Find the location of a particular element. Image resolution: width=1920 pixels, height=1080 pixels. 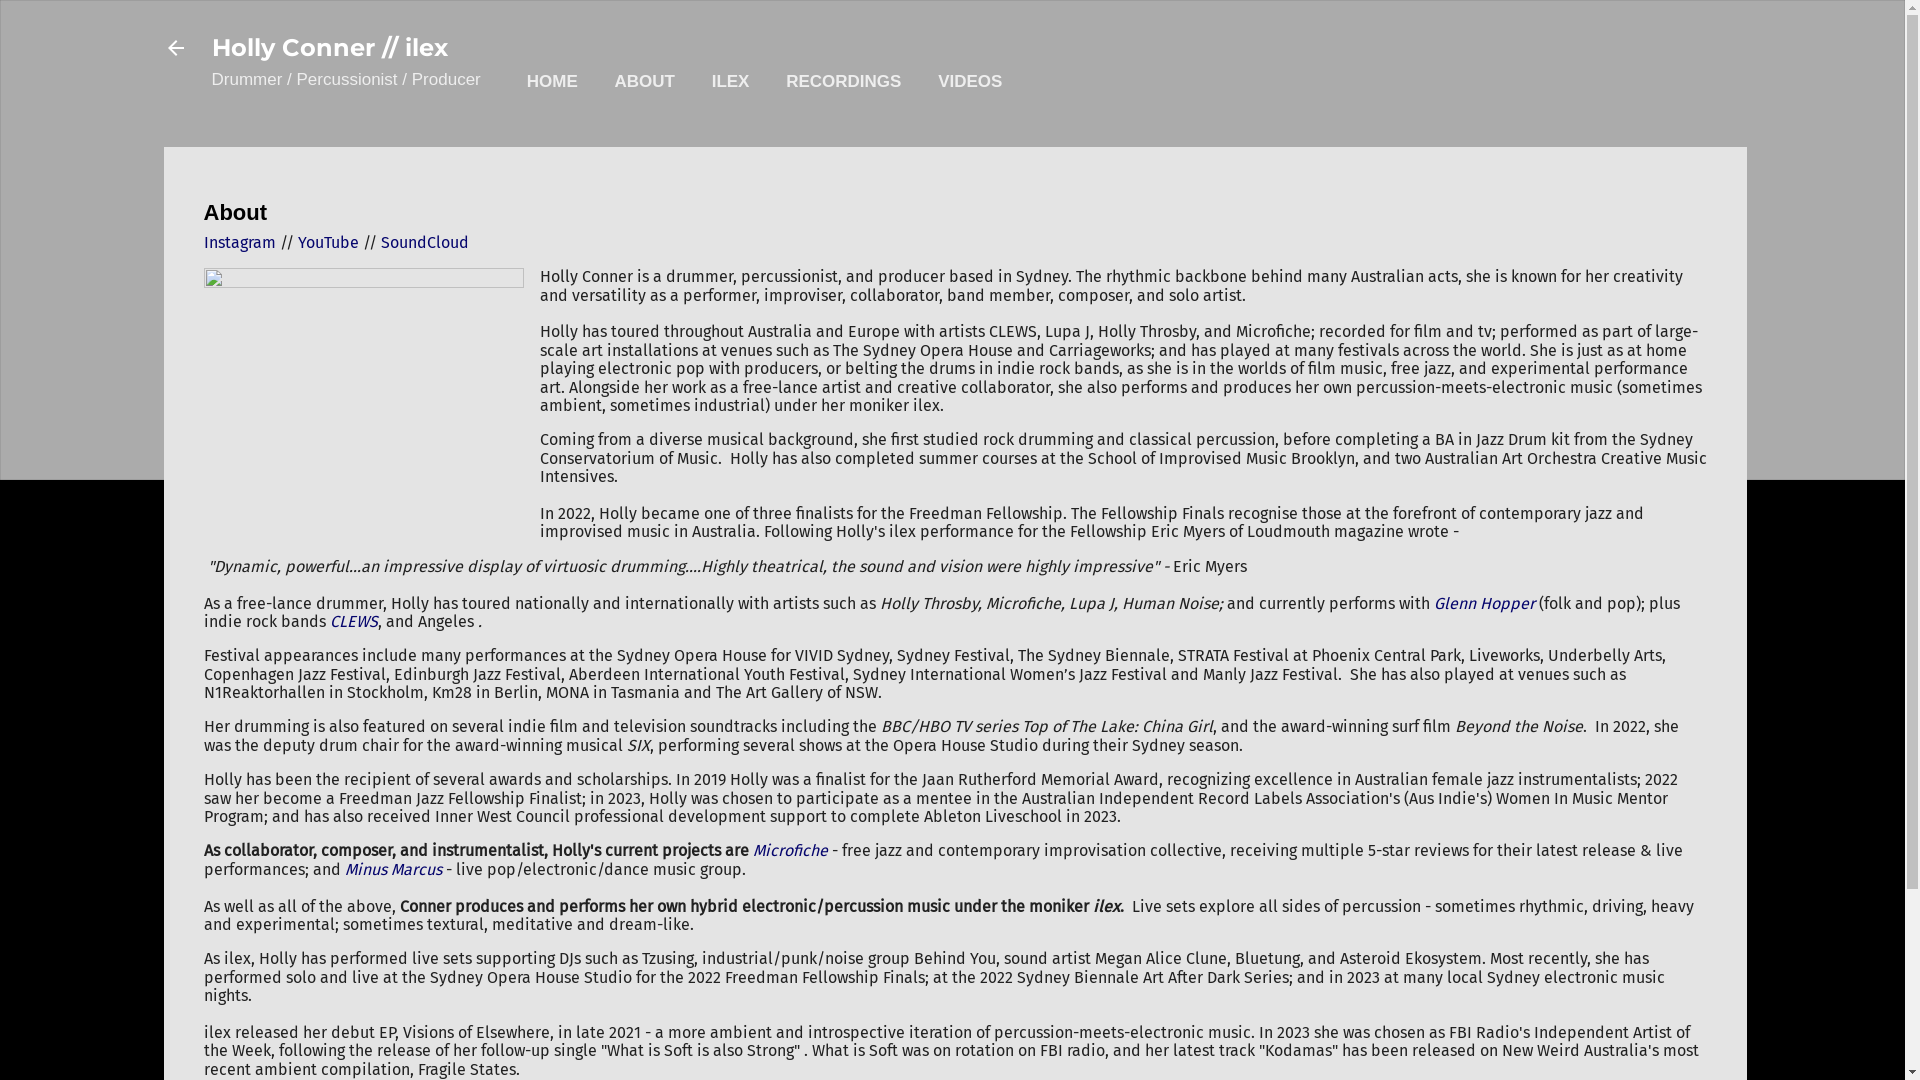

Minus Marcus is located at coordinates (392, 870).